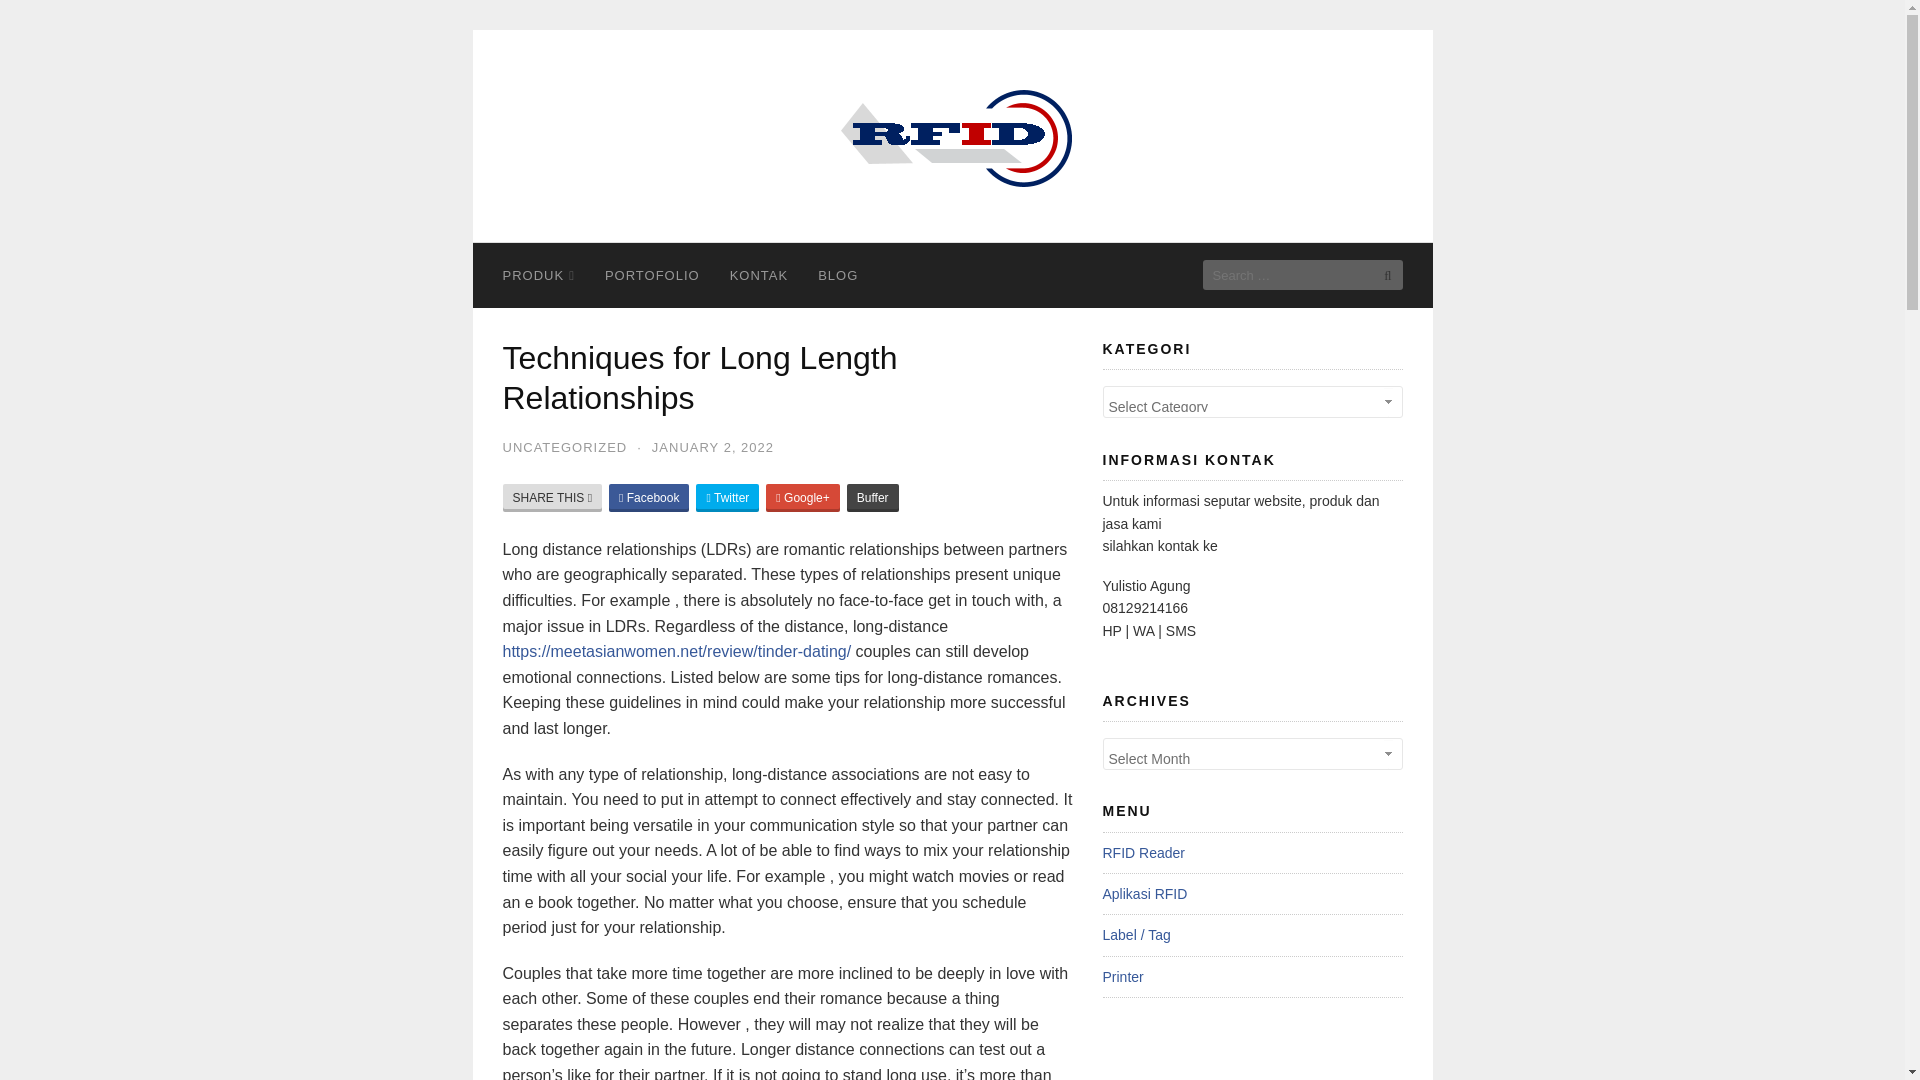 This screenshot has width=1920, height=1080. Describe the element at coordinates (564, 446) in the screenshot. I see `UNCATEGORIZED` at that location.